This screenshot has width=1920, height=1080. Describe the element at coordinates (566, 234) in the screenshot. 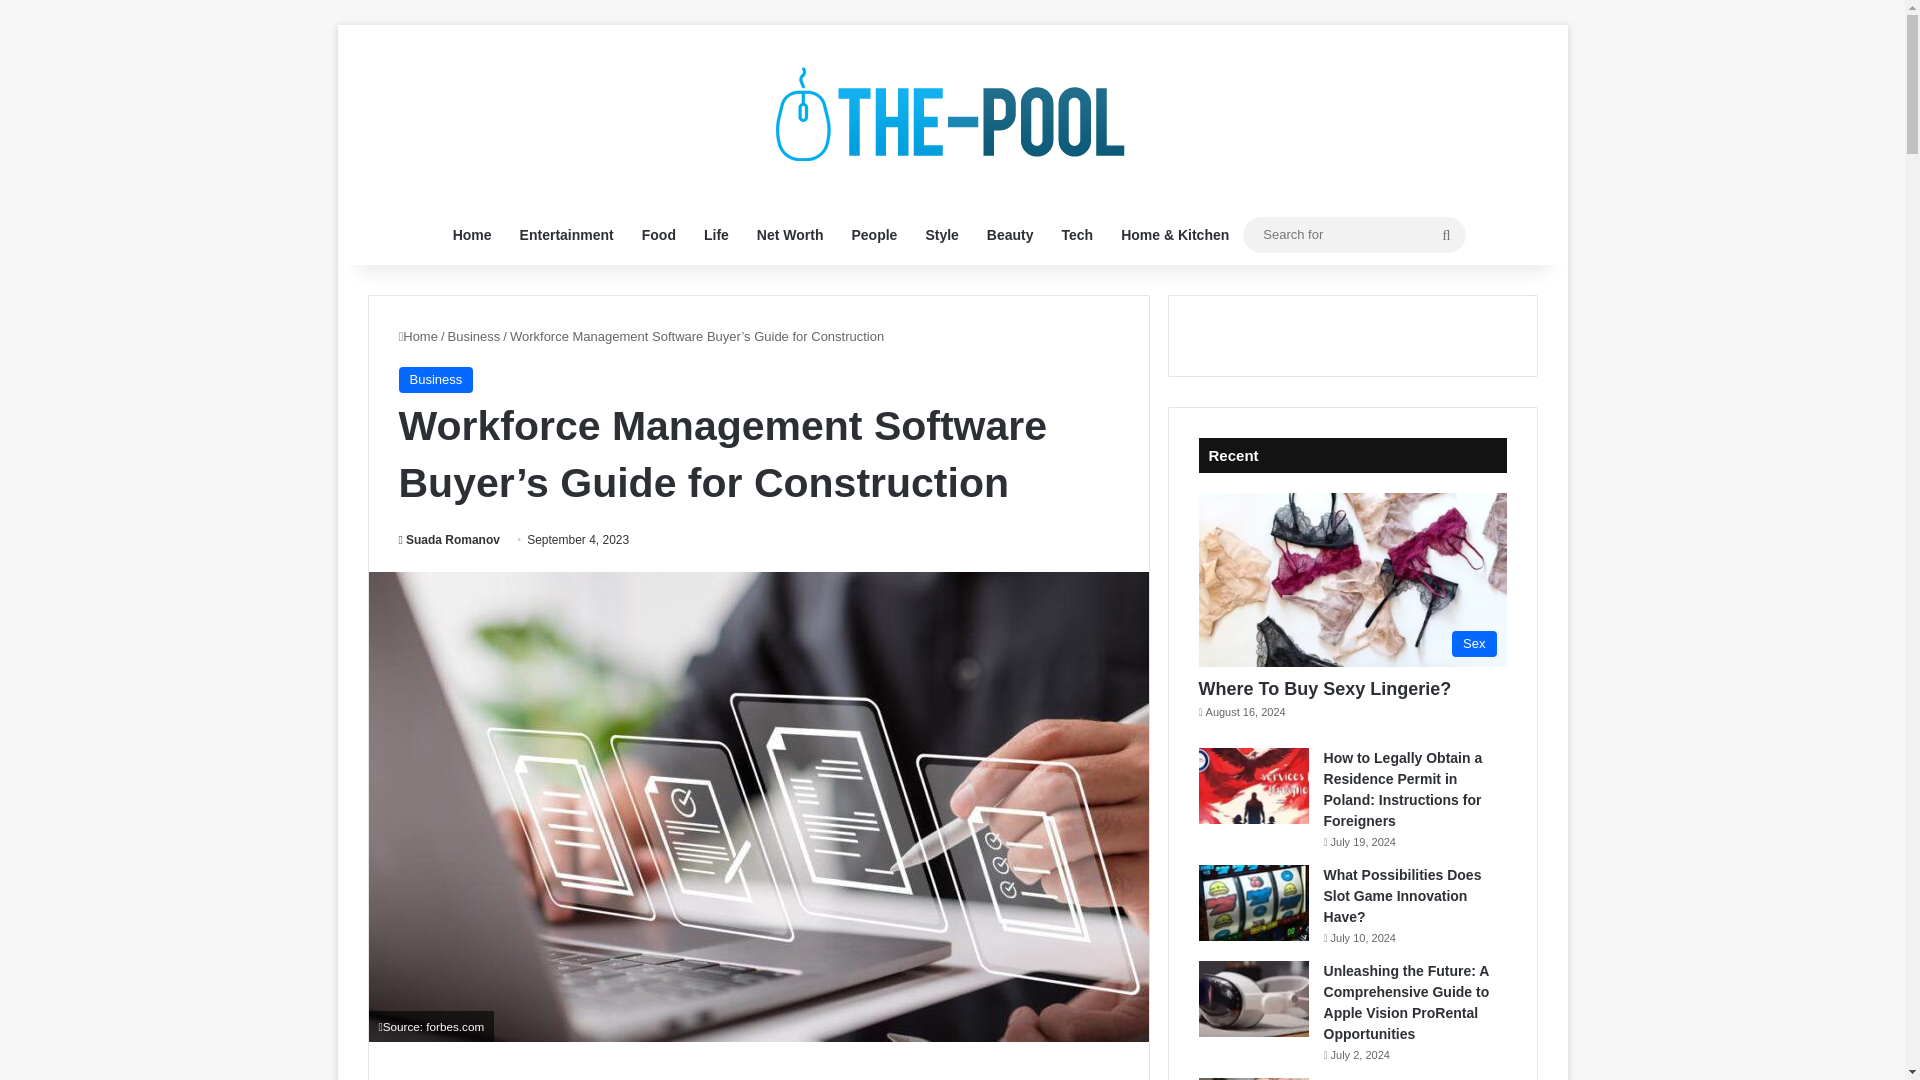

I see `Entertainment` at that location.